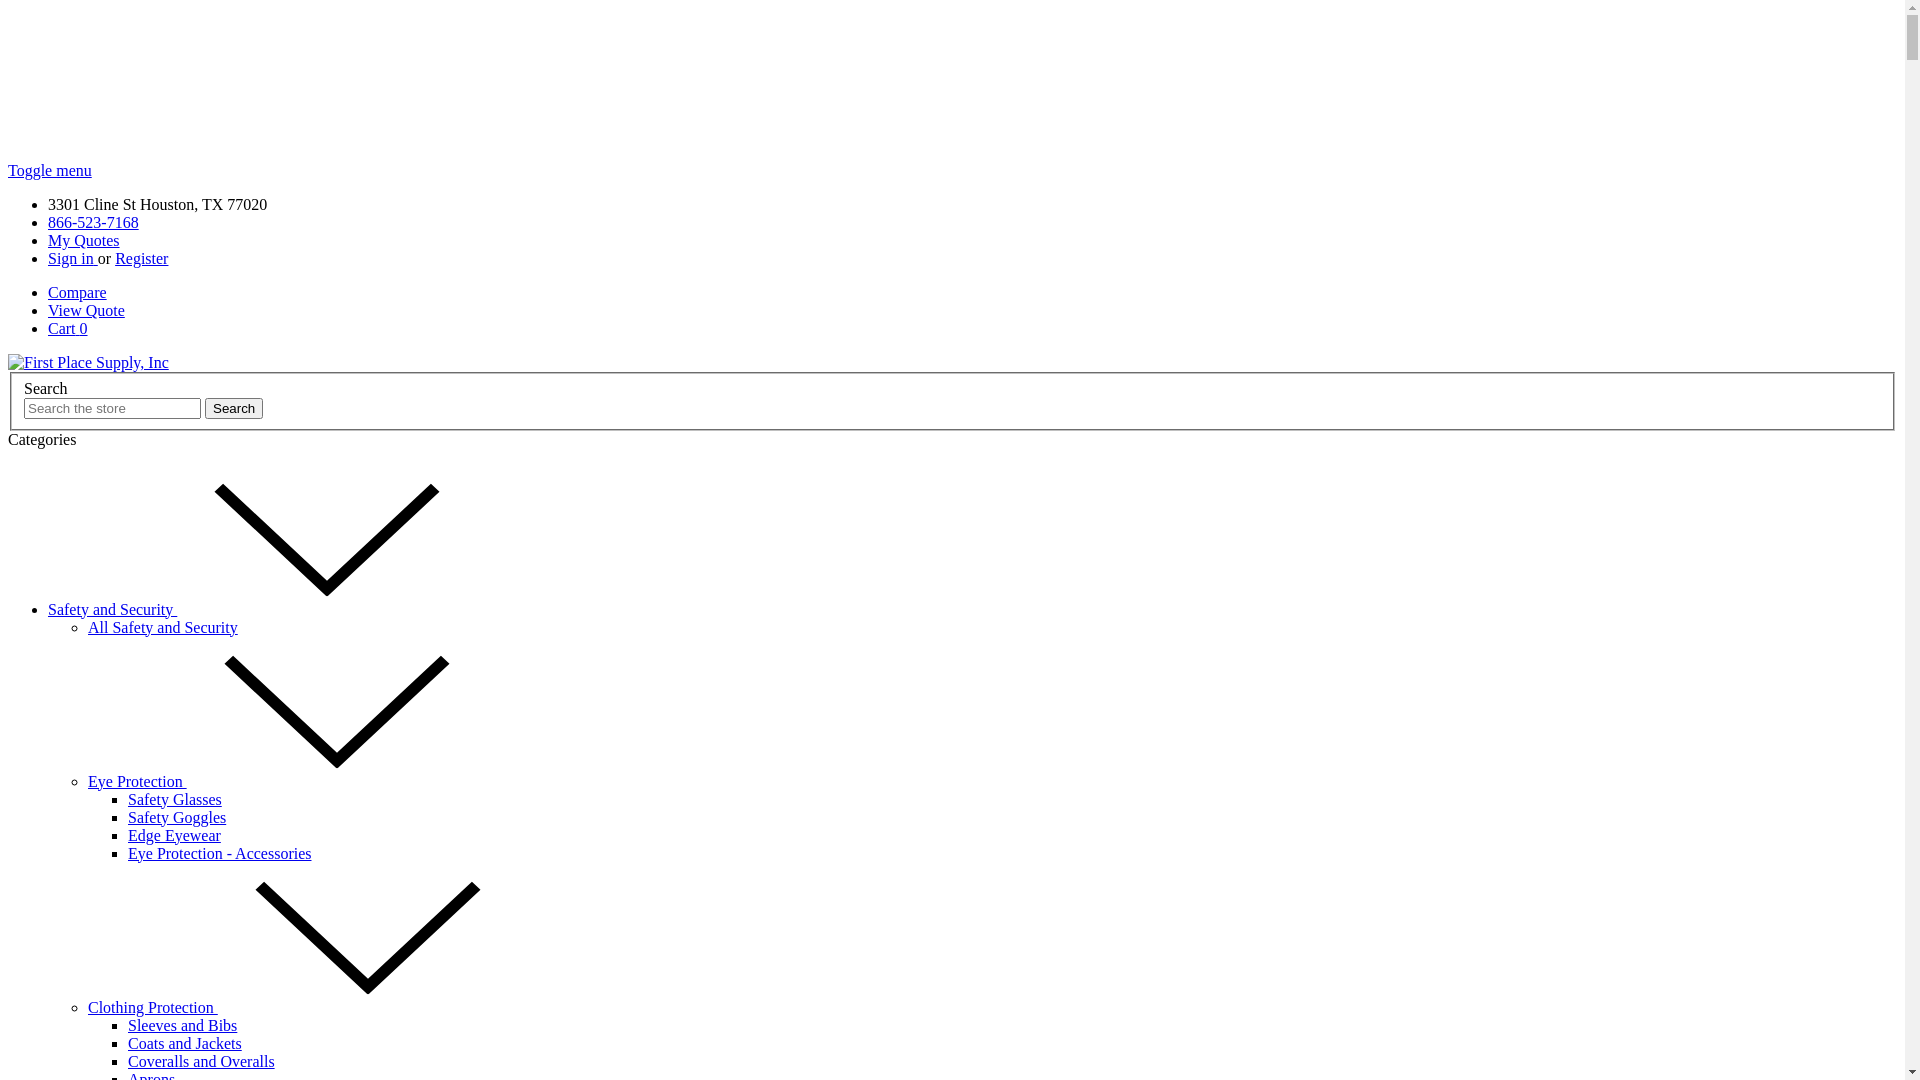  I want to click on Coats and Jackets, so click(185, 1044).